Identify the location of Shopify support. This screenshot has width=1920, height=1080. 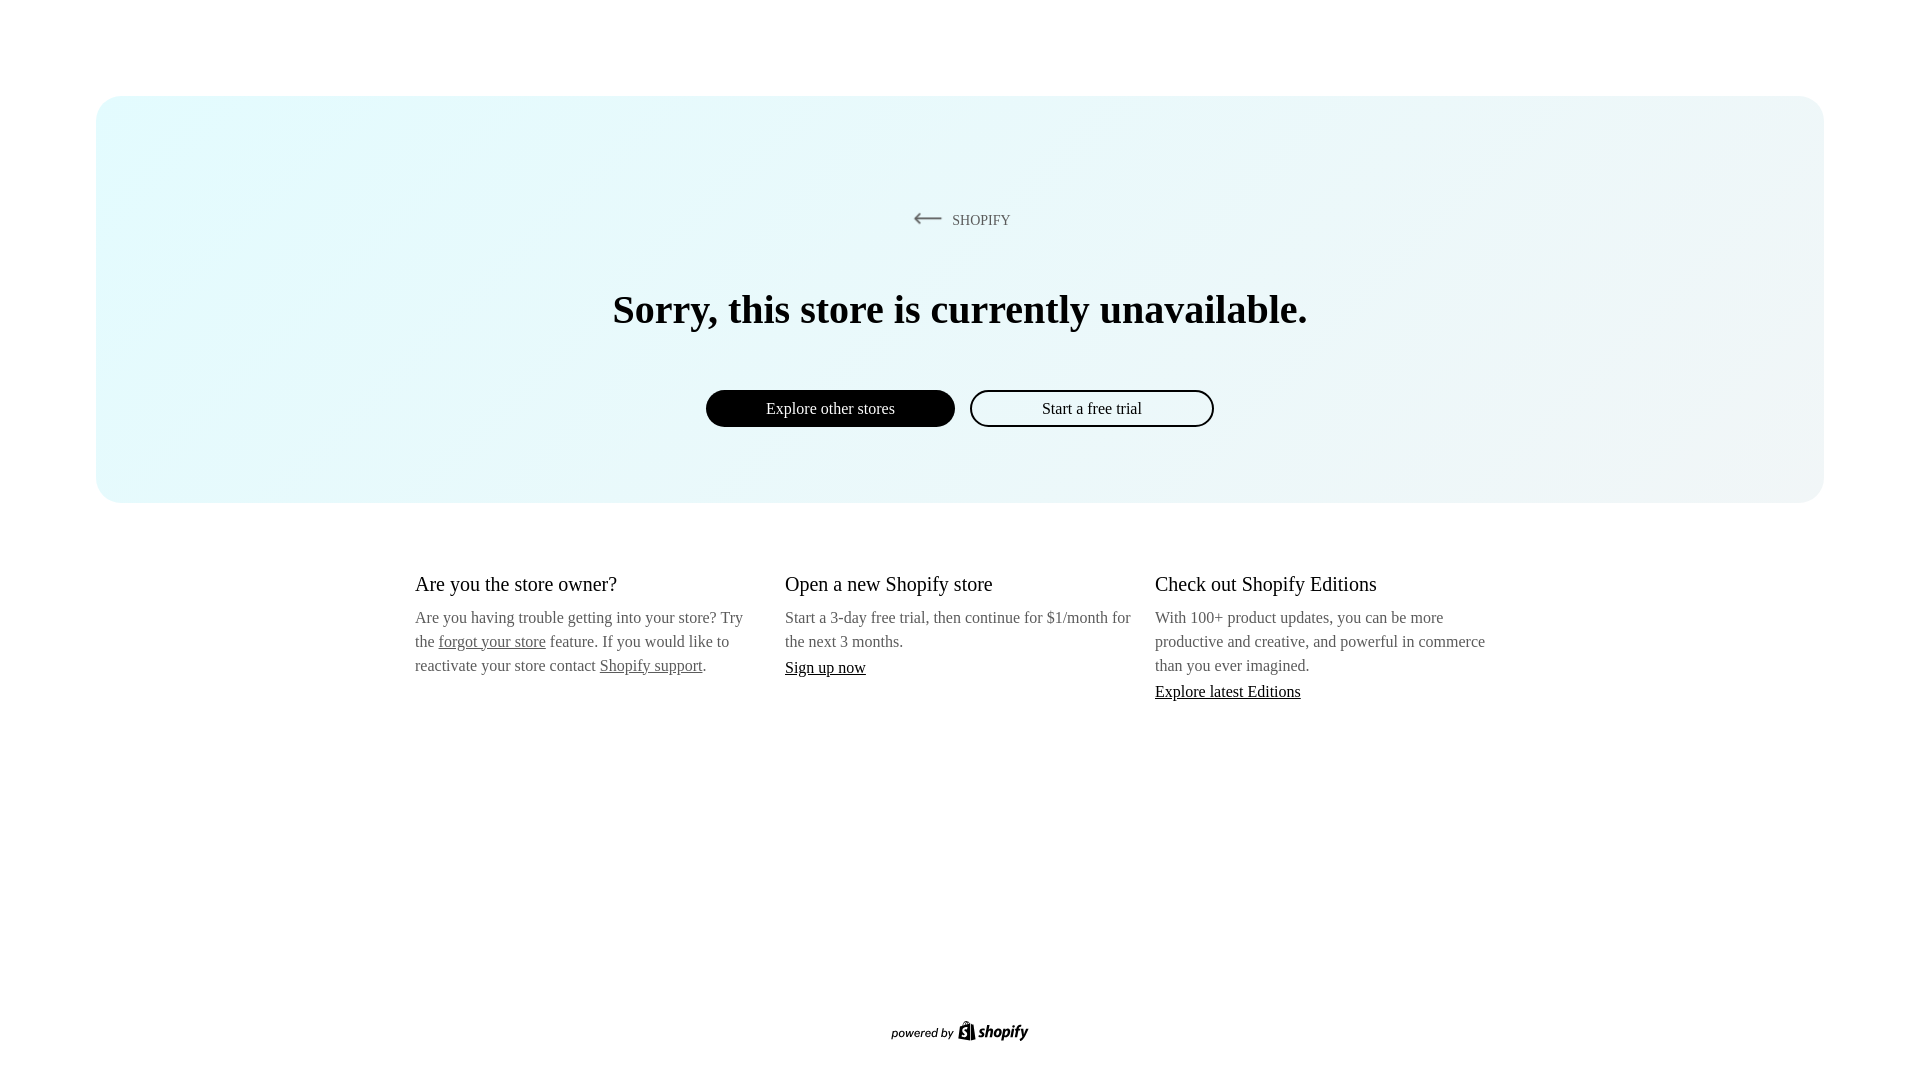
(650, 664).